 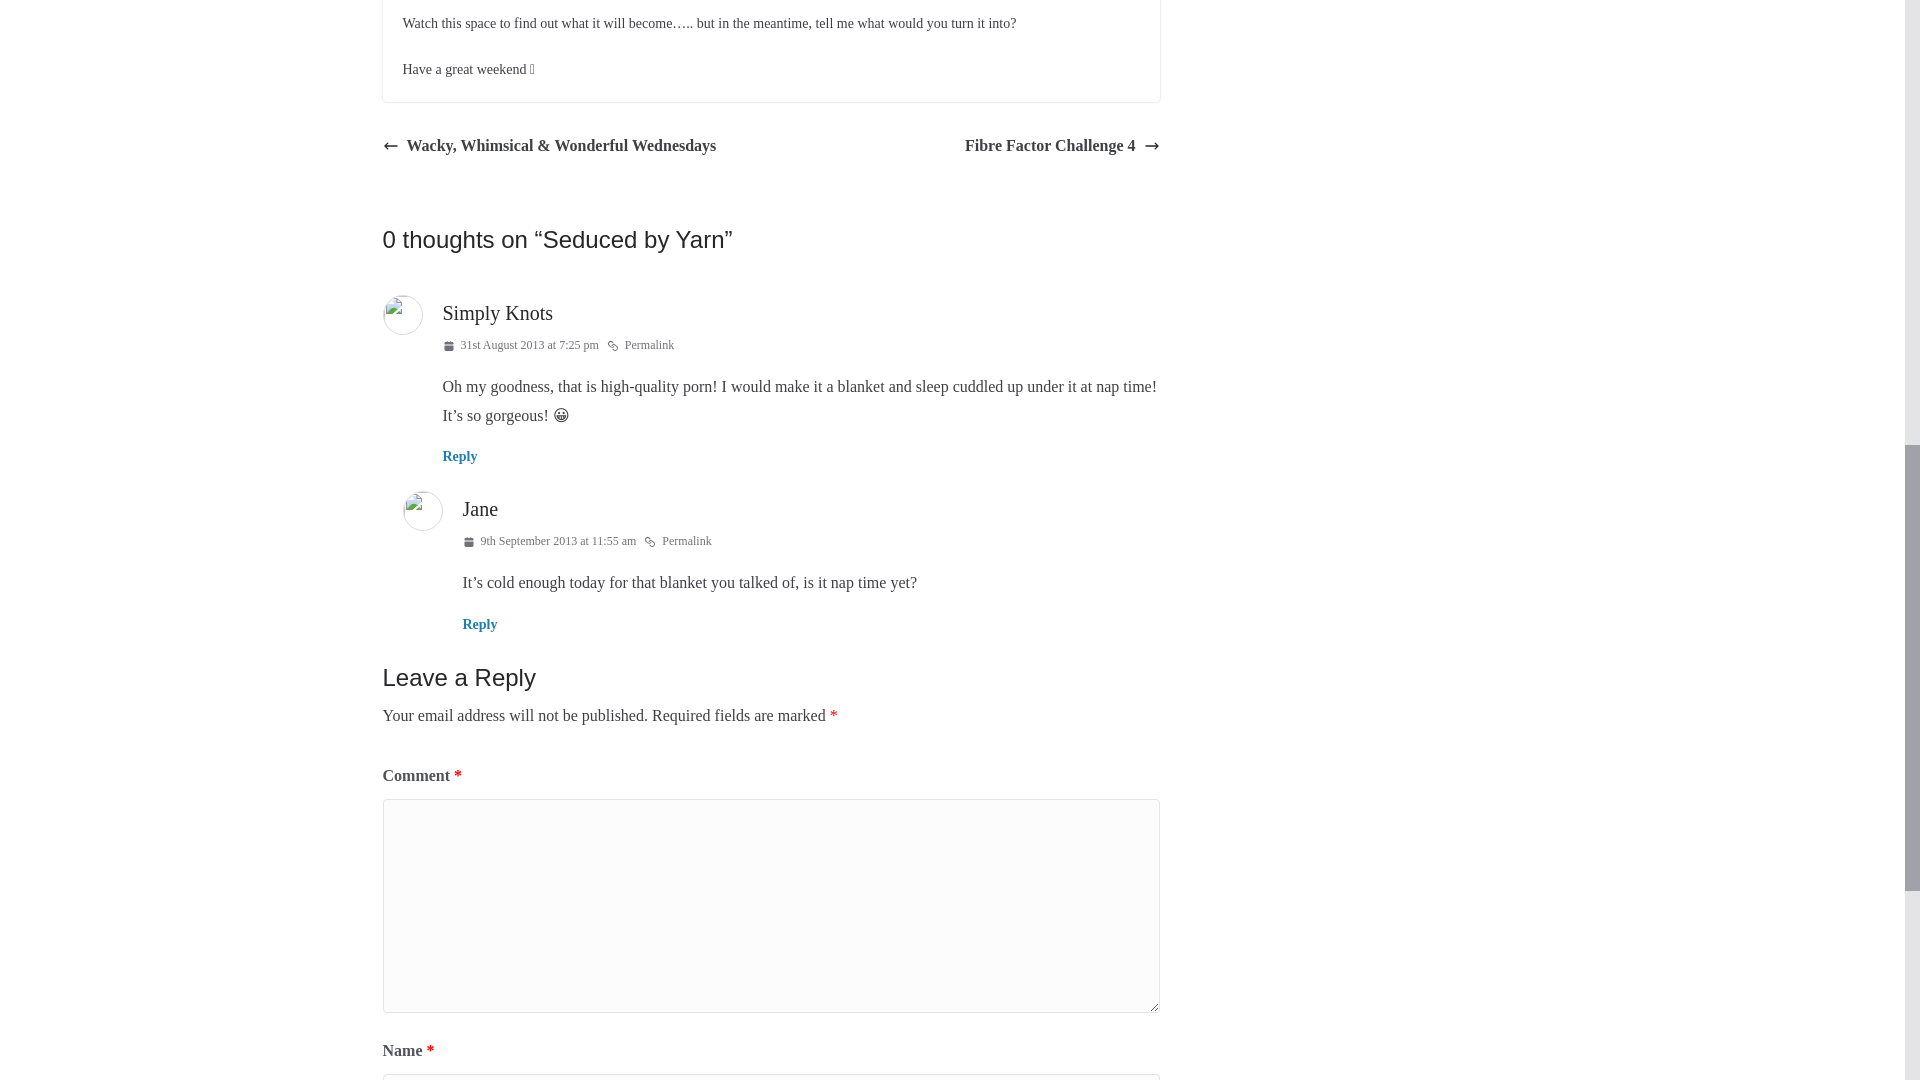 What do you see at coordinates (640, 346) in the screenshot?
I see `Permalink` at bounding box center [640, 346].